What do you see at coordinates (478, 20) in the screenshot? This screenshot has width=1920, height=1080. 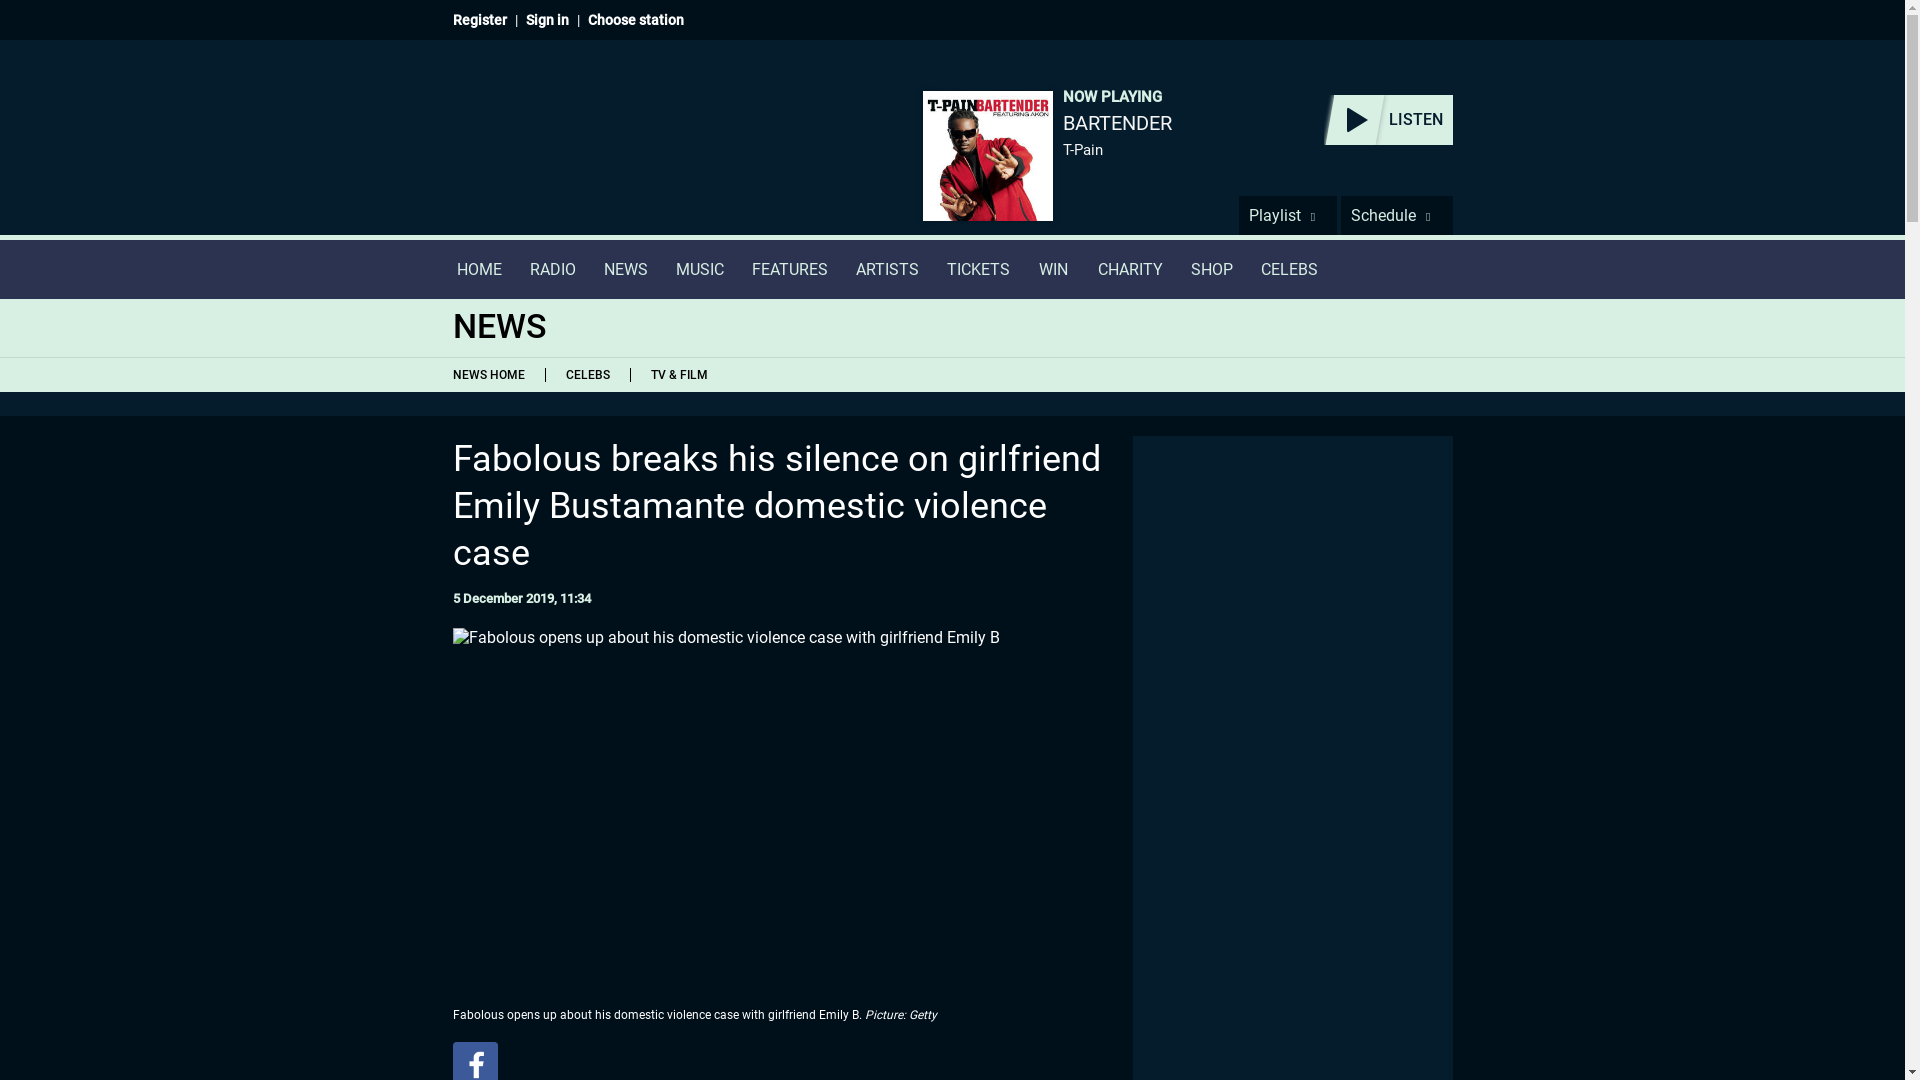 I see `Register` at bounding box center [478, 20].